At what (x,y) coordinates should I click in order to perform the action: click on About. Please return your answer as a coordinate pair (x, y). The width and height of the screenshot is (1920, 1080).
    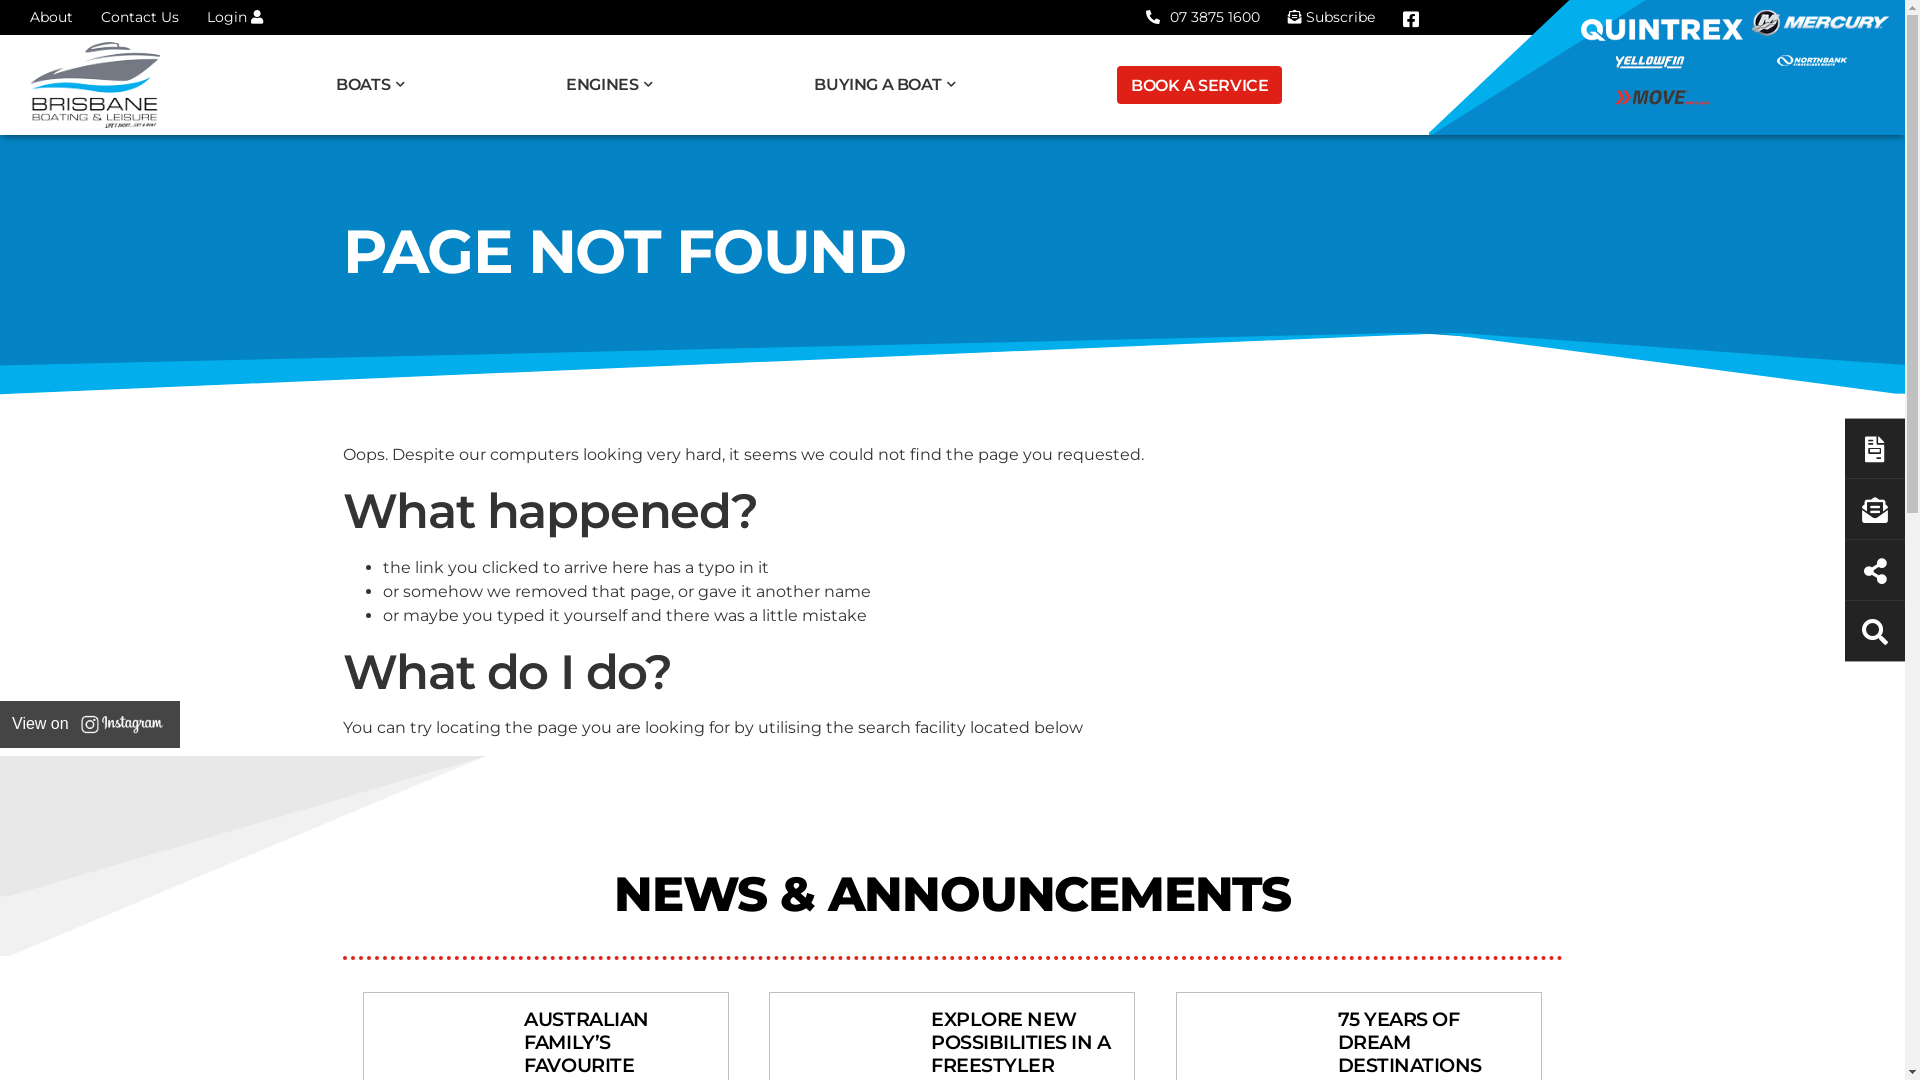
    Looking at the image, I should click on (52, 17).